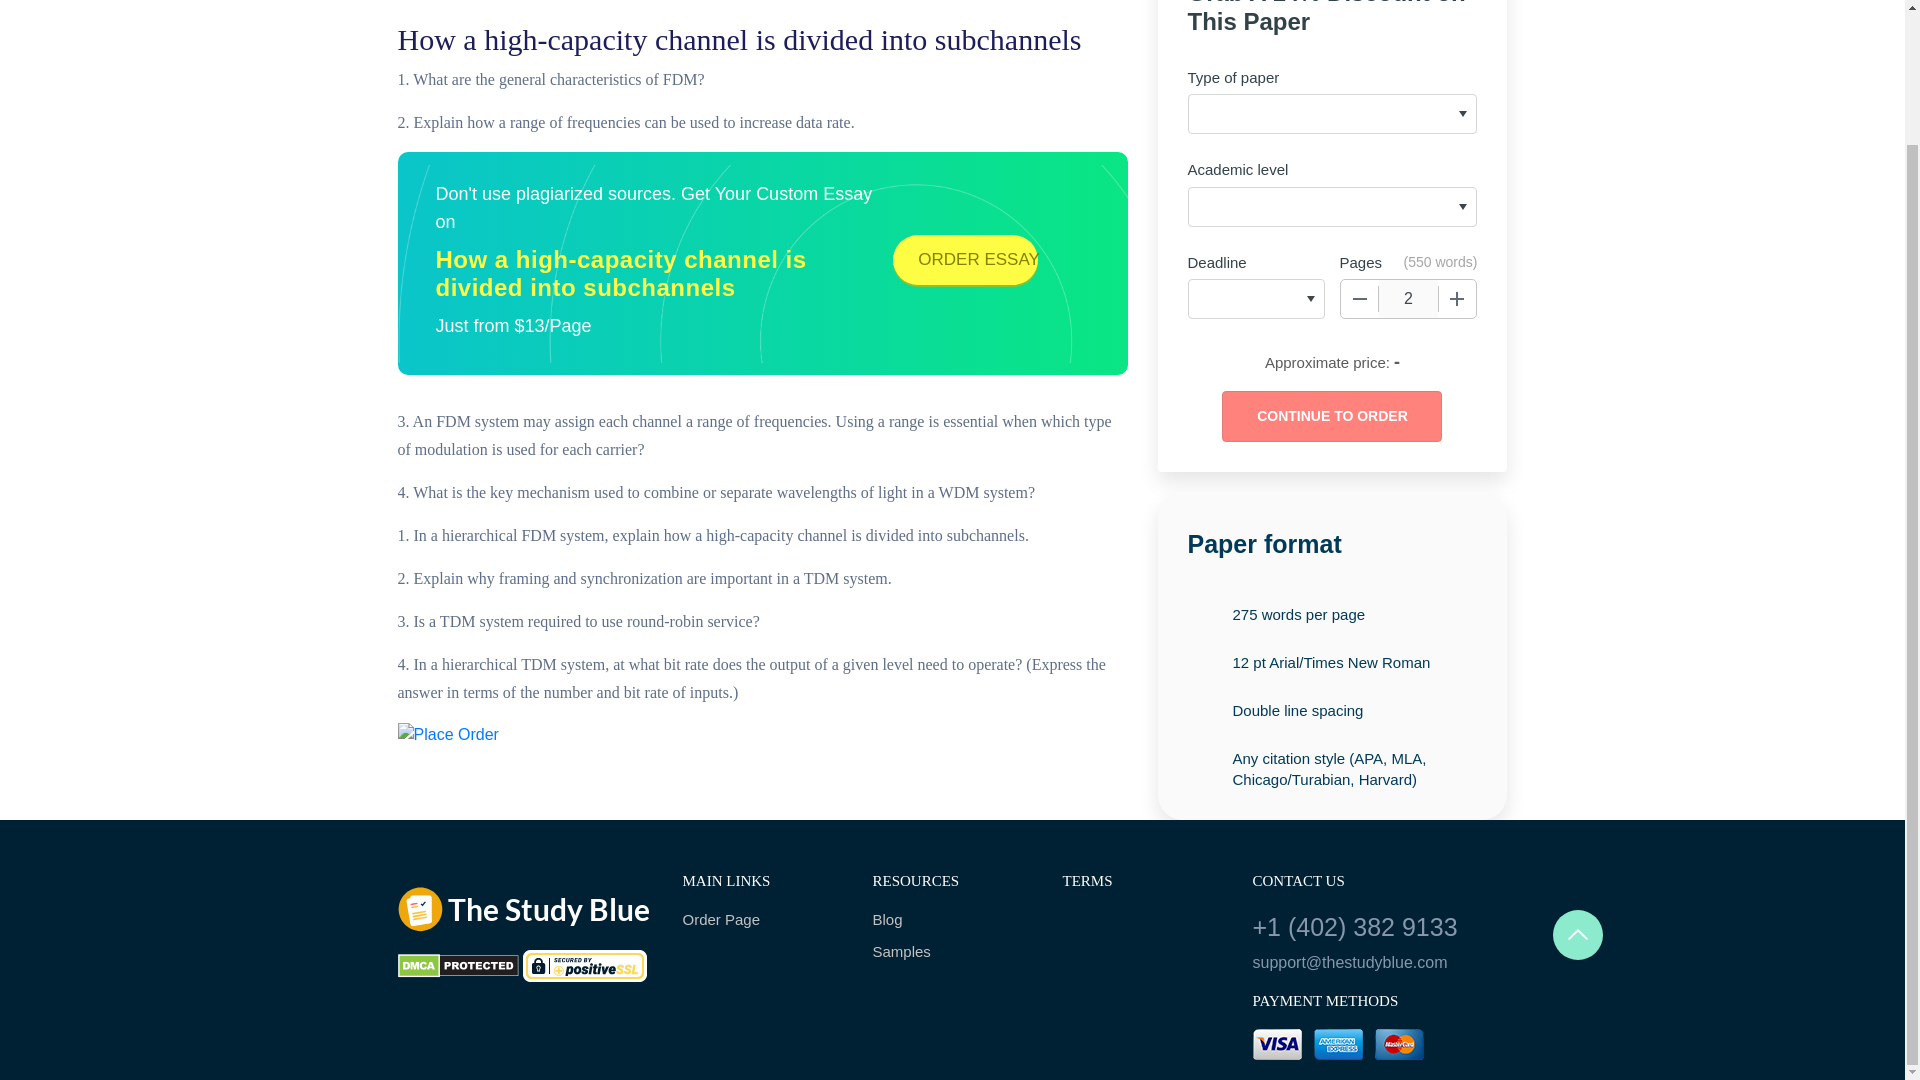  What do you see at coordinates (458, 964) in the screenshot?
I see `DMCA.com Protection Status` at bounding box center [458, 964].